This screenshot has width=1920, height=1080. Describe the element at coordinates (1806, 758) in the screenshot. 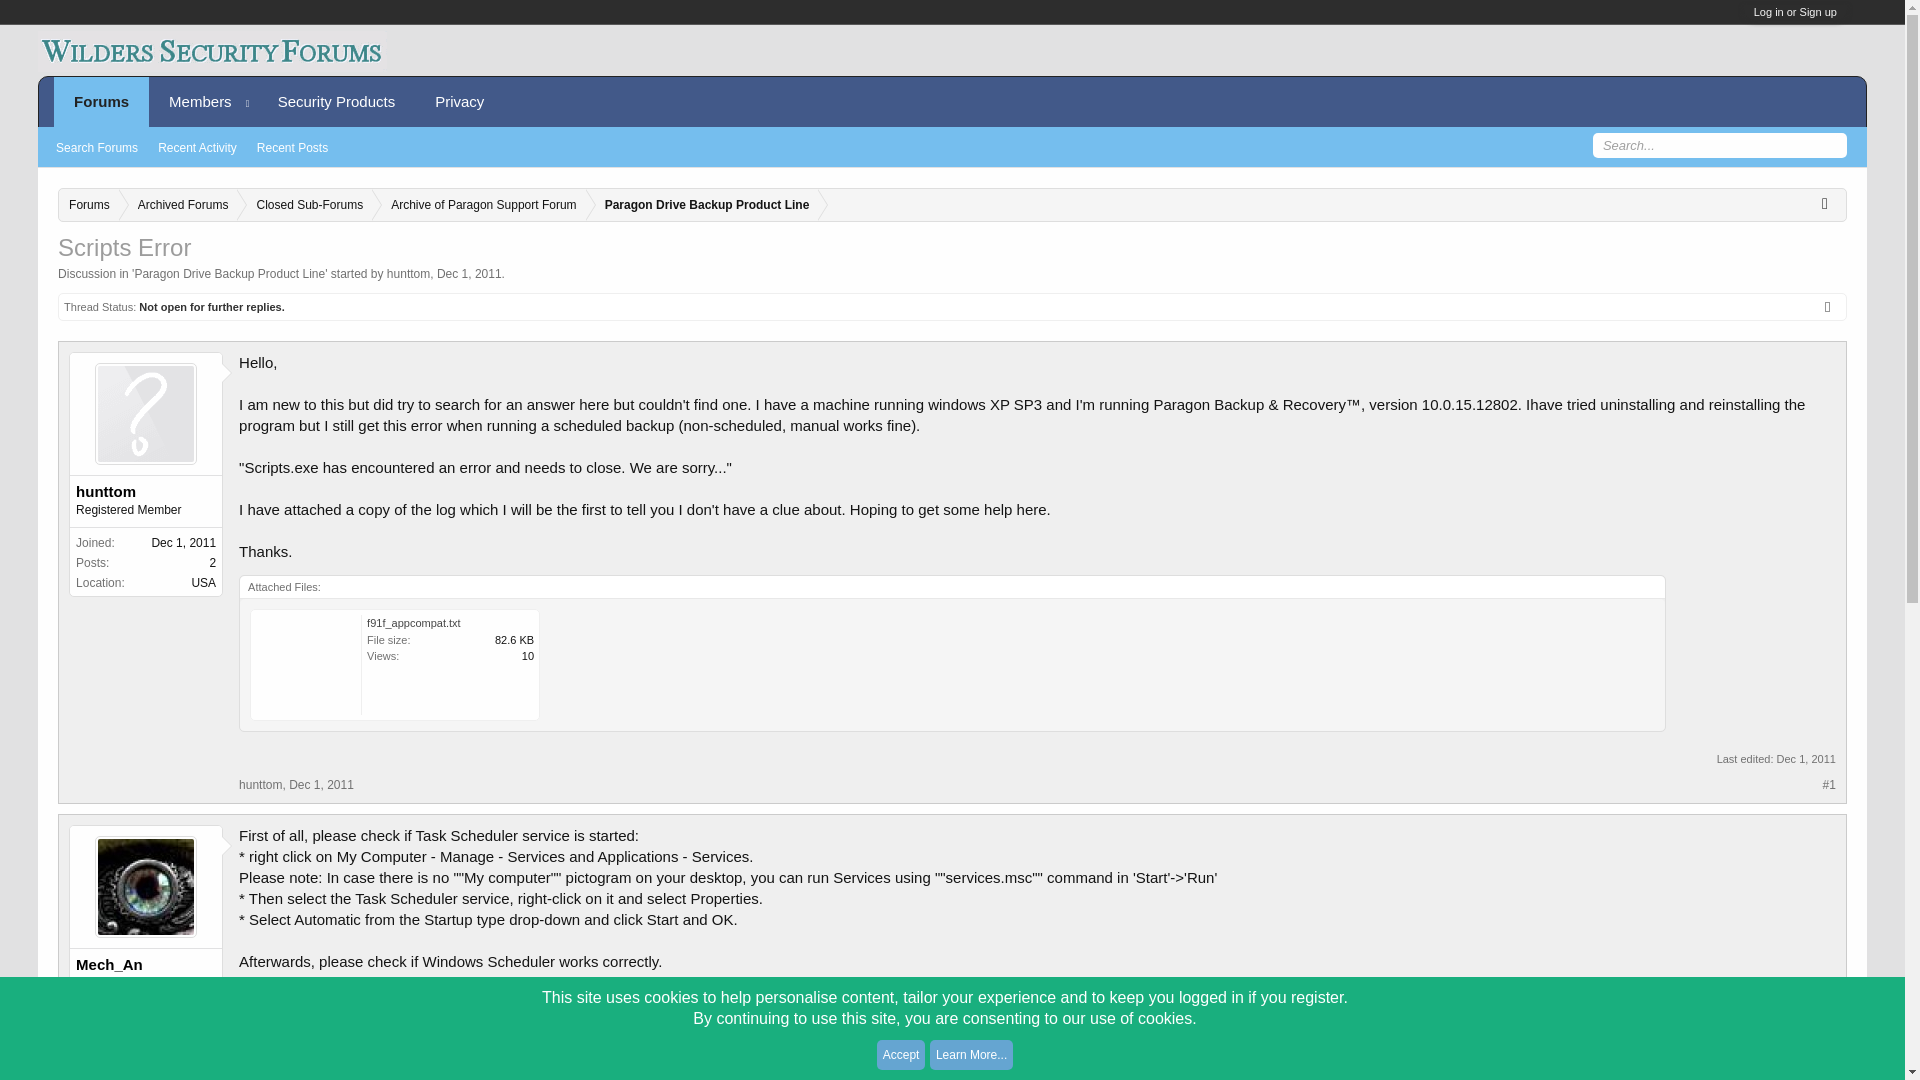

I see `Dec 1, 2011 at 12:24 PM` at that location.